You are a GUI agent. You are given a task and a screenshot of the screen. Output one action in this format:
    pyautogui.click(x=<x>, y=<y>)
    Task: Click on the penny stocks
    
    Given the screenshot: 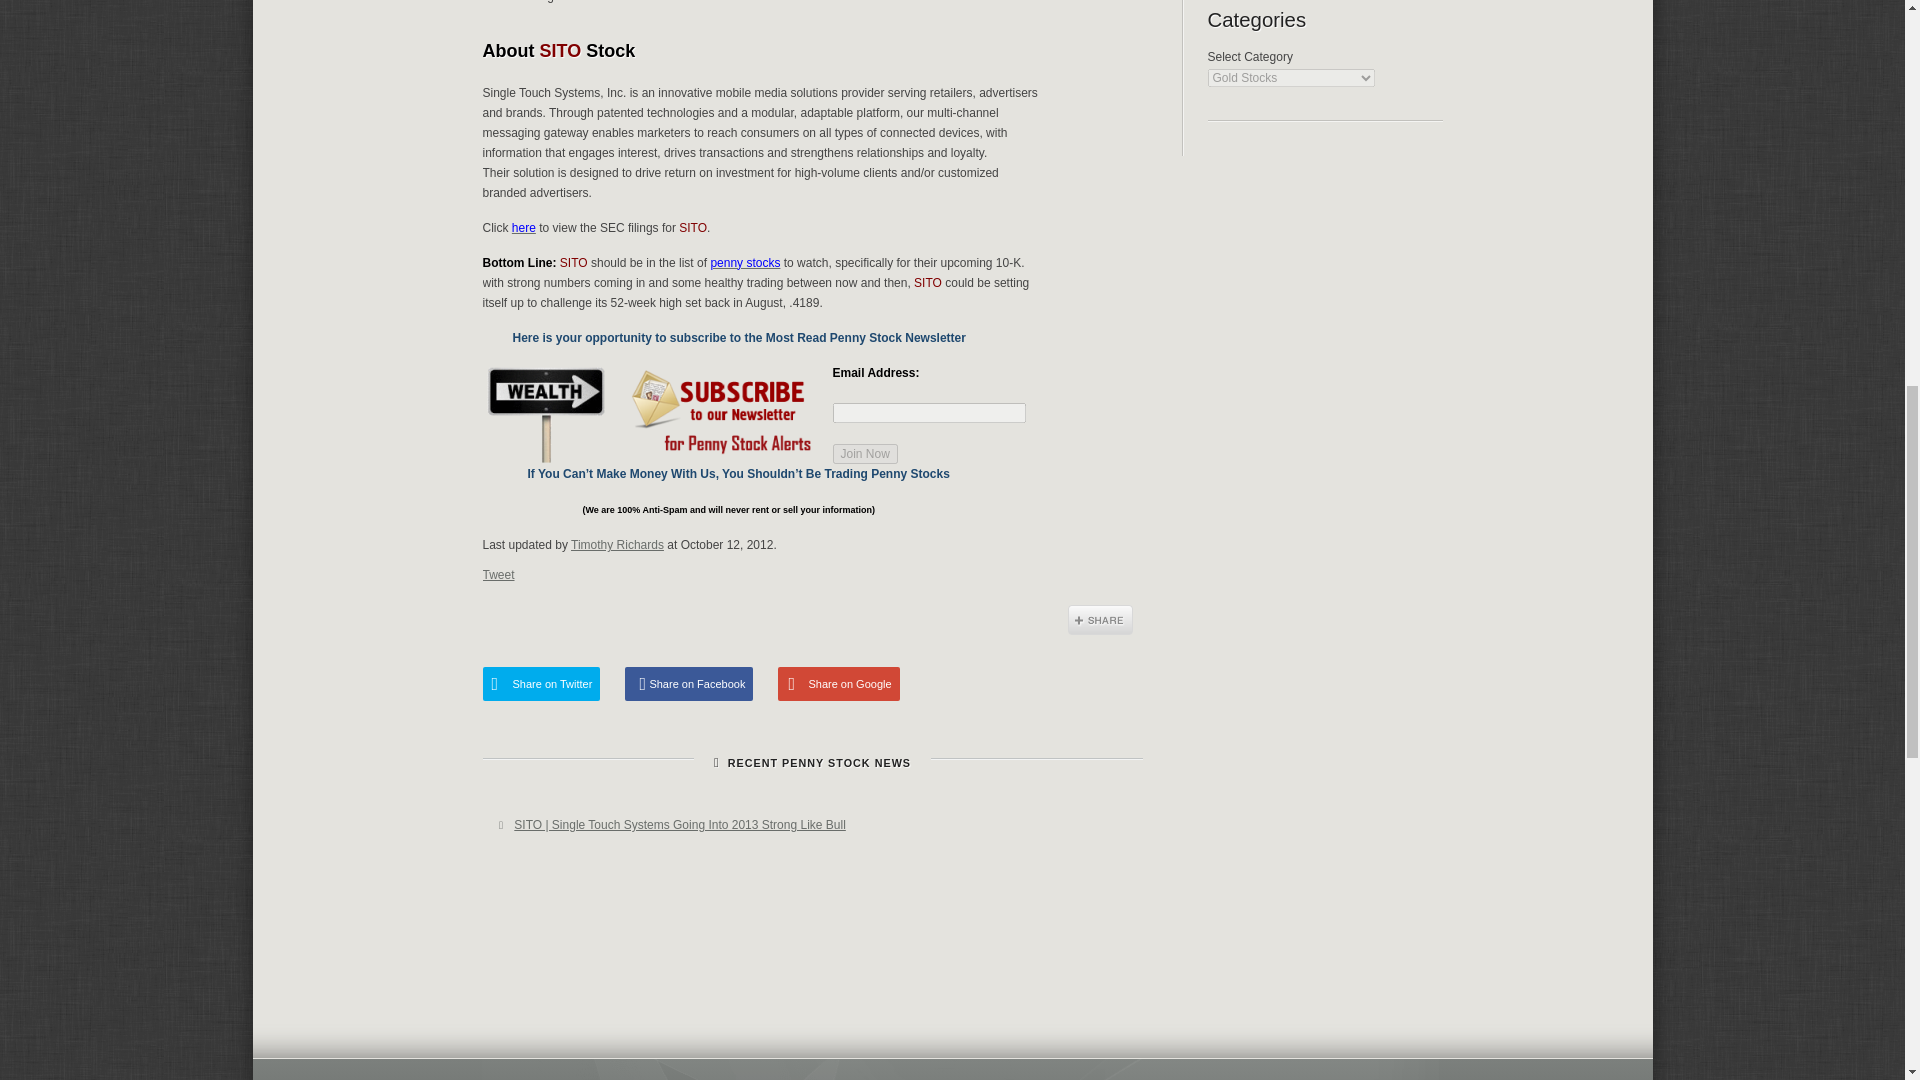 What is the action you would take?
    pyautogui.click(x=744, y=262)
    